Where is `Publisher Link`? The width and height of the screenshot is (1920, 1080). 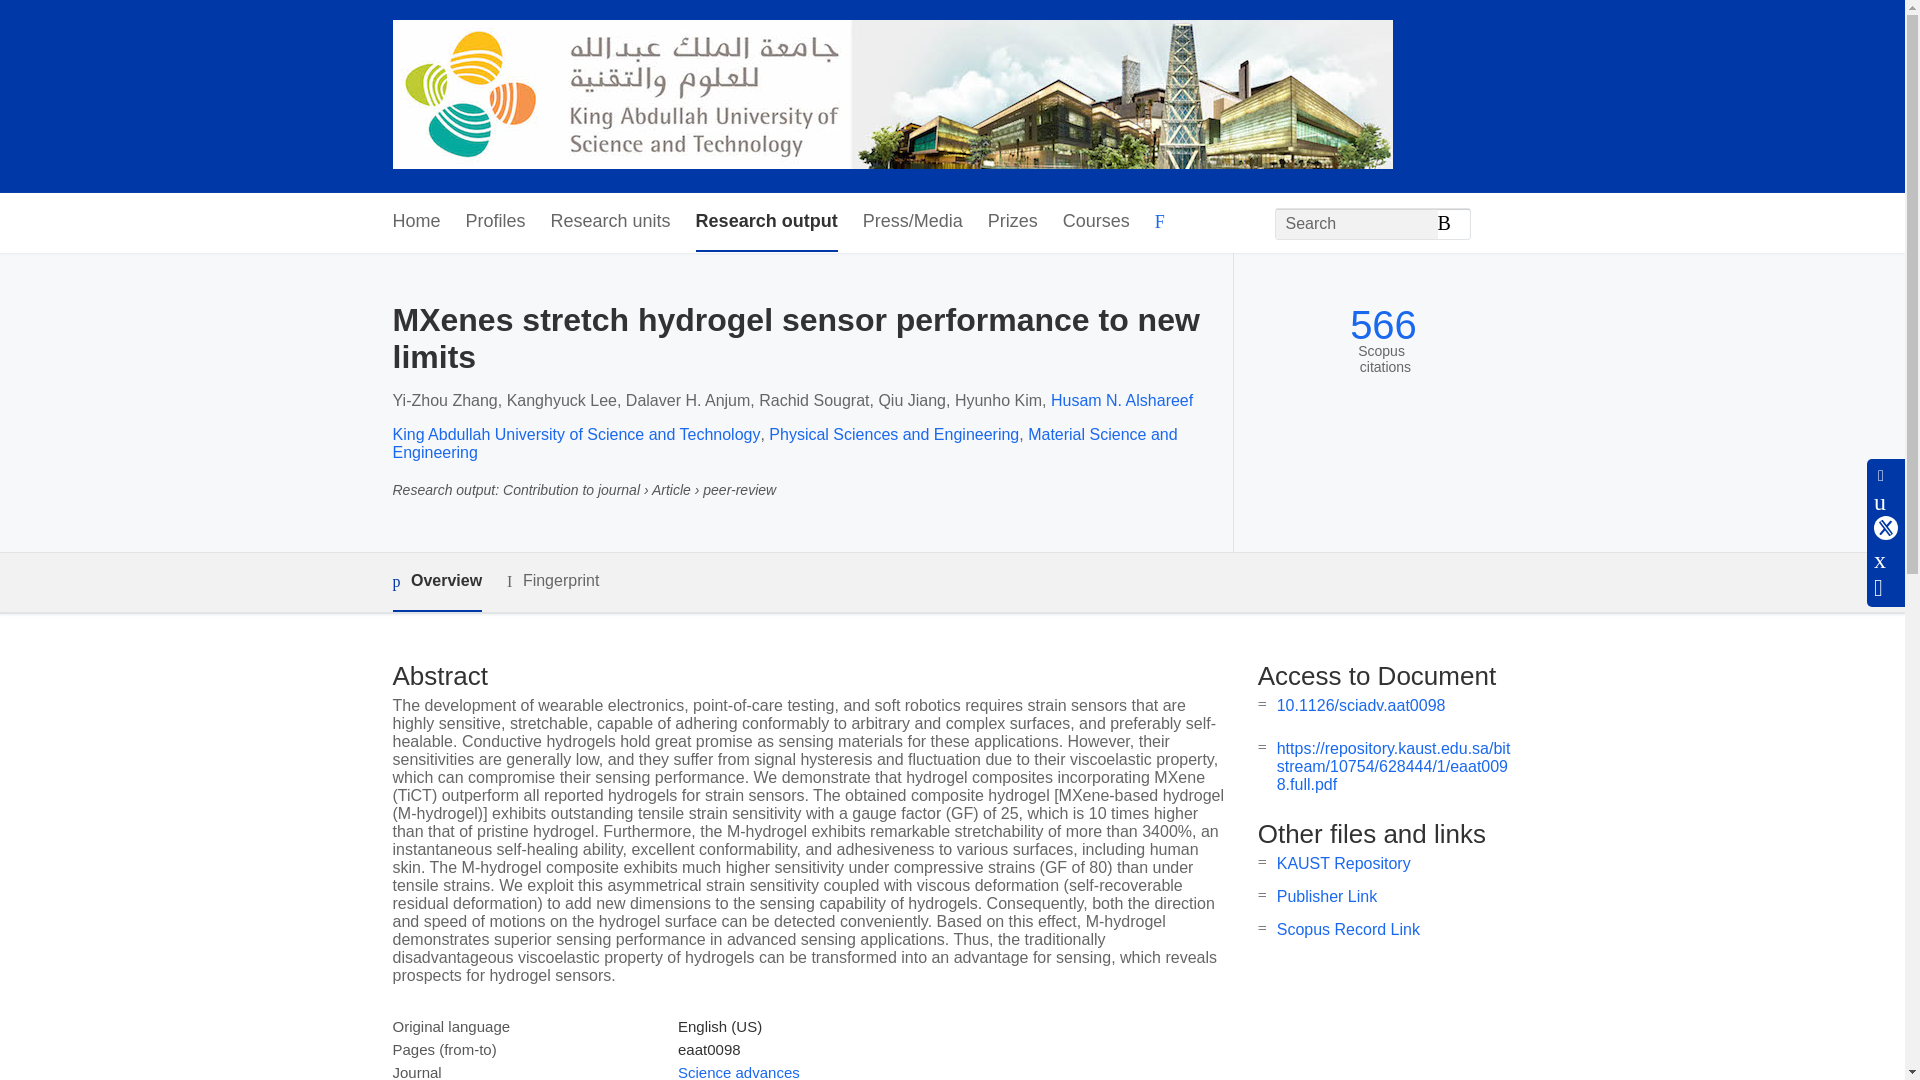 Publisher Link is located at coordinates (1327, 896).